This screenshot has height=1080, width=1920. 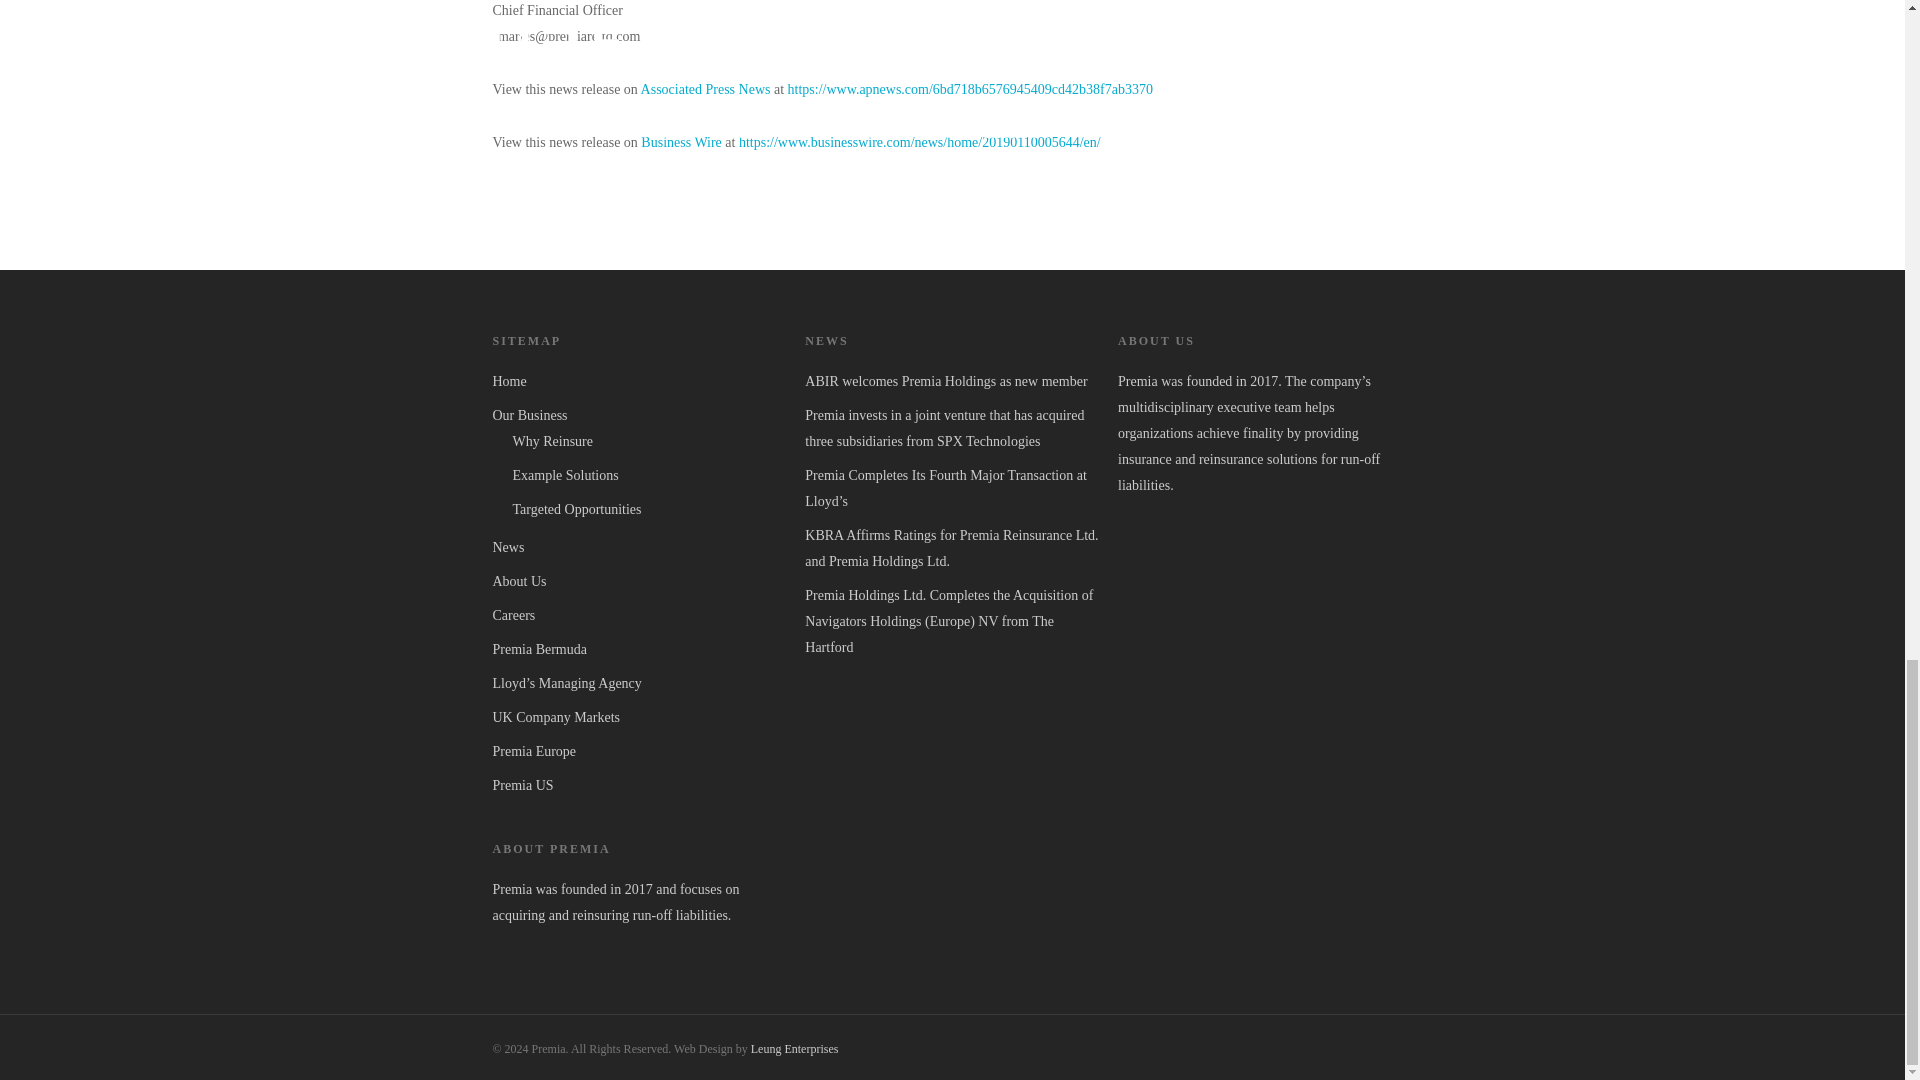 I want to click on About Us, so click(x=638, y=582).